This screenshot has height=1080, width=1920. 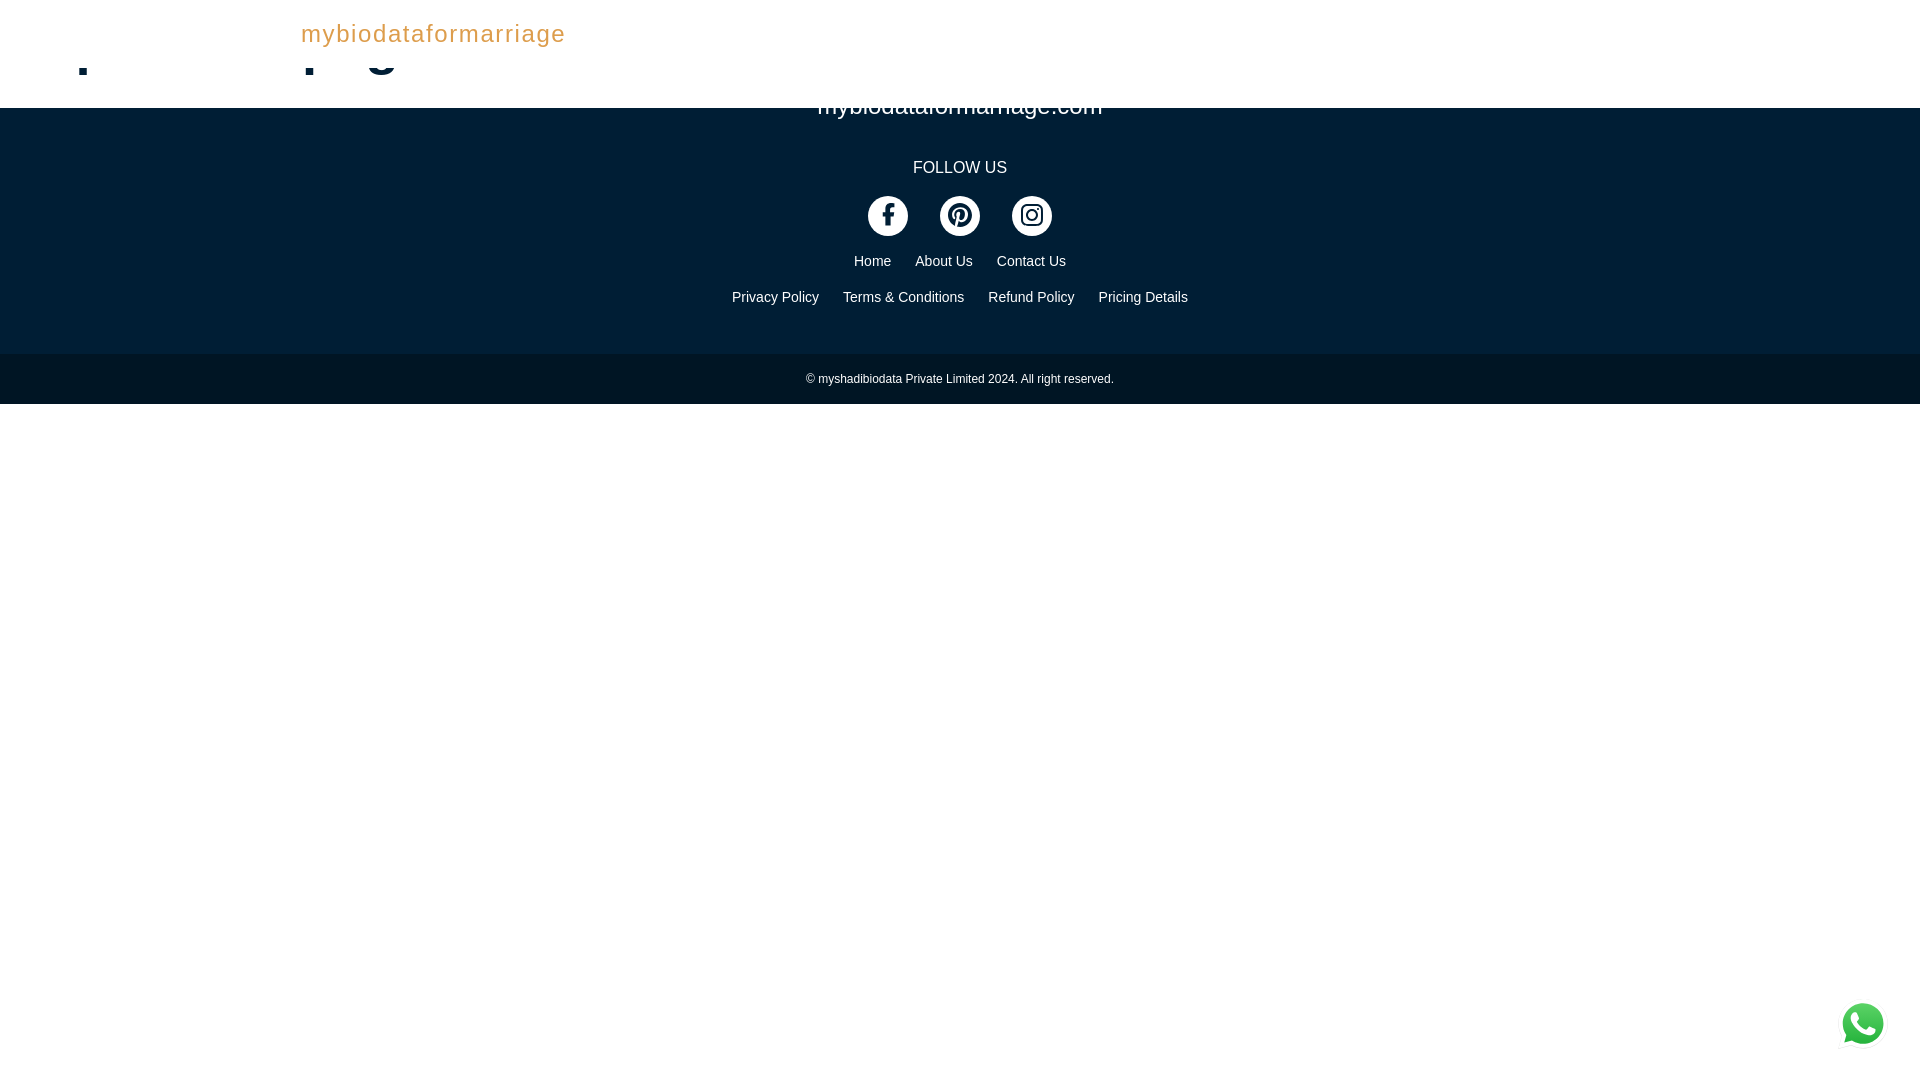 What do you see at coordinates (872, 260) in the screenshot?
I see `Home` at bounding box center [872, 260].